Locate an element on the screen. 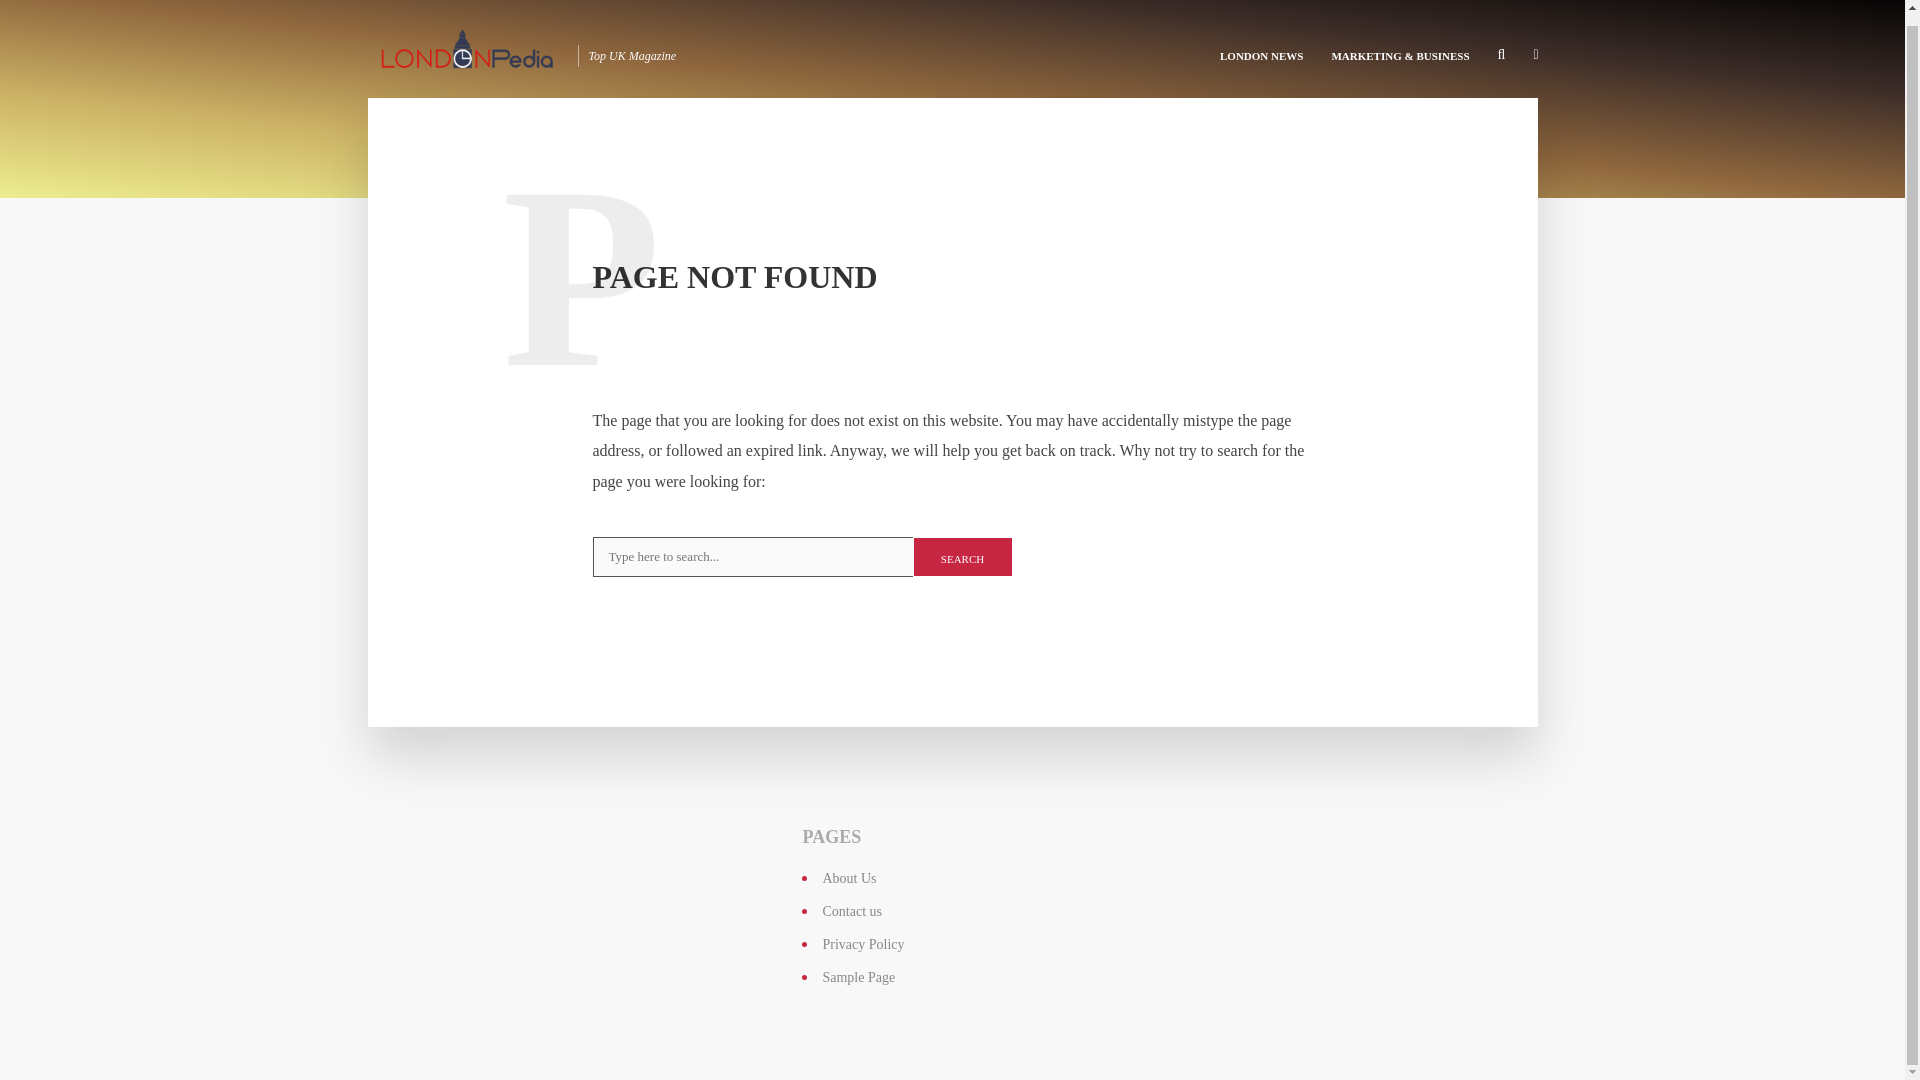 This screenshot has height=1080, width=1920. Sample Page is located at coordinates (858, 976).